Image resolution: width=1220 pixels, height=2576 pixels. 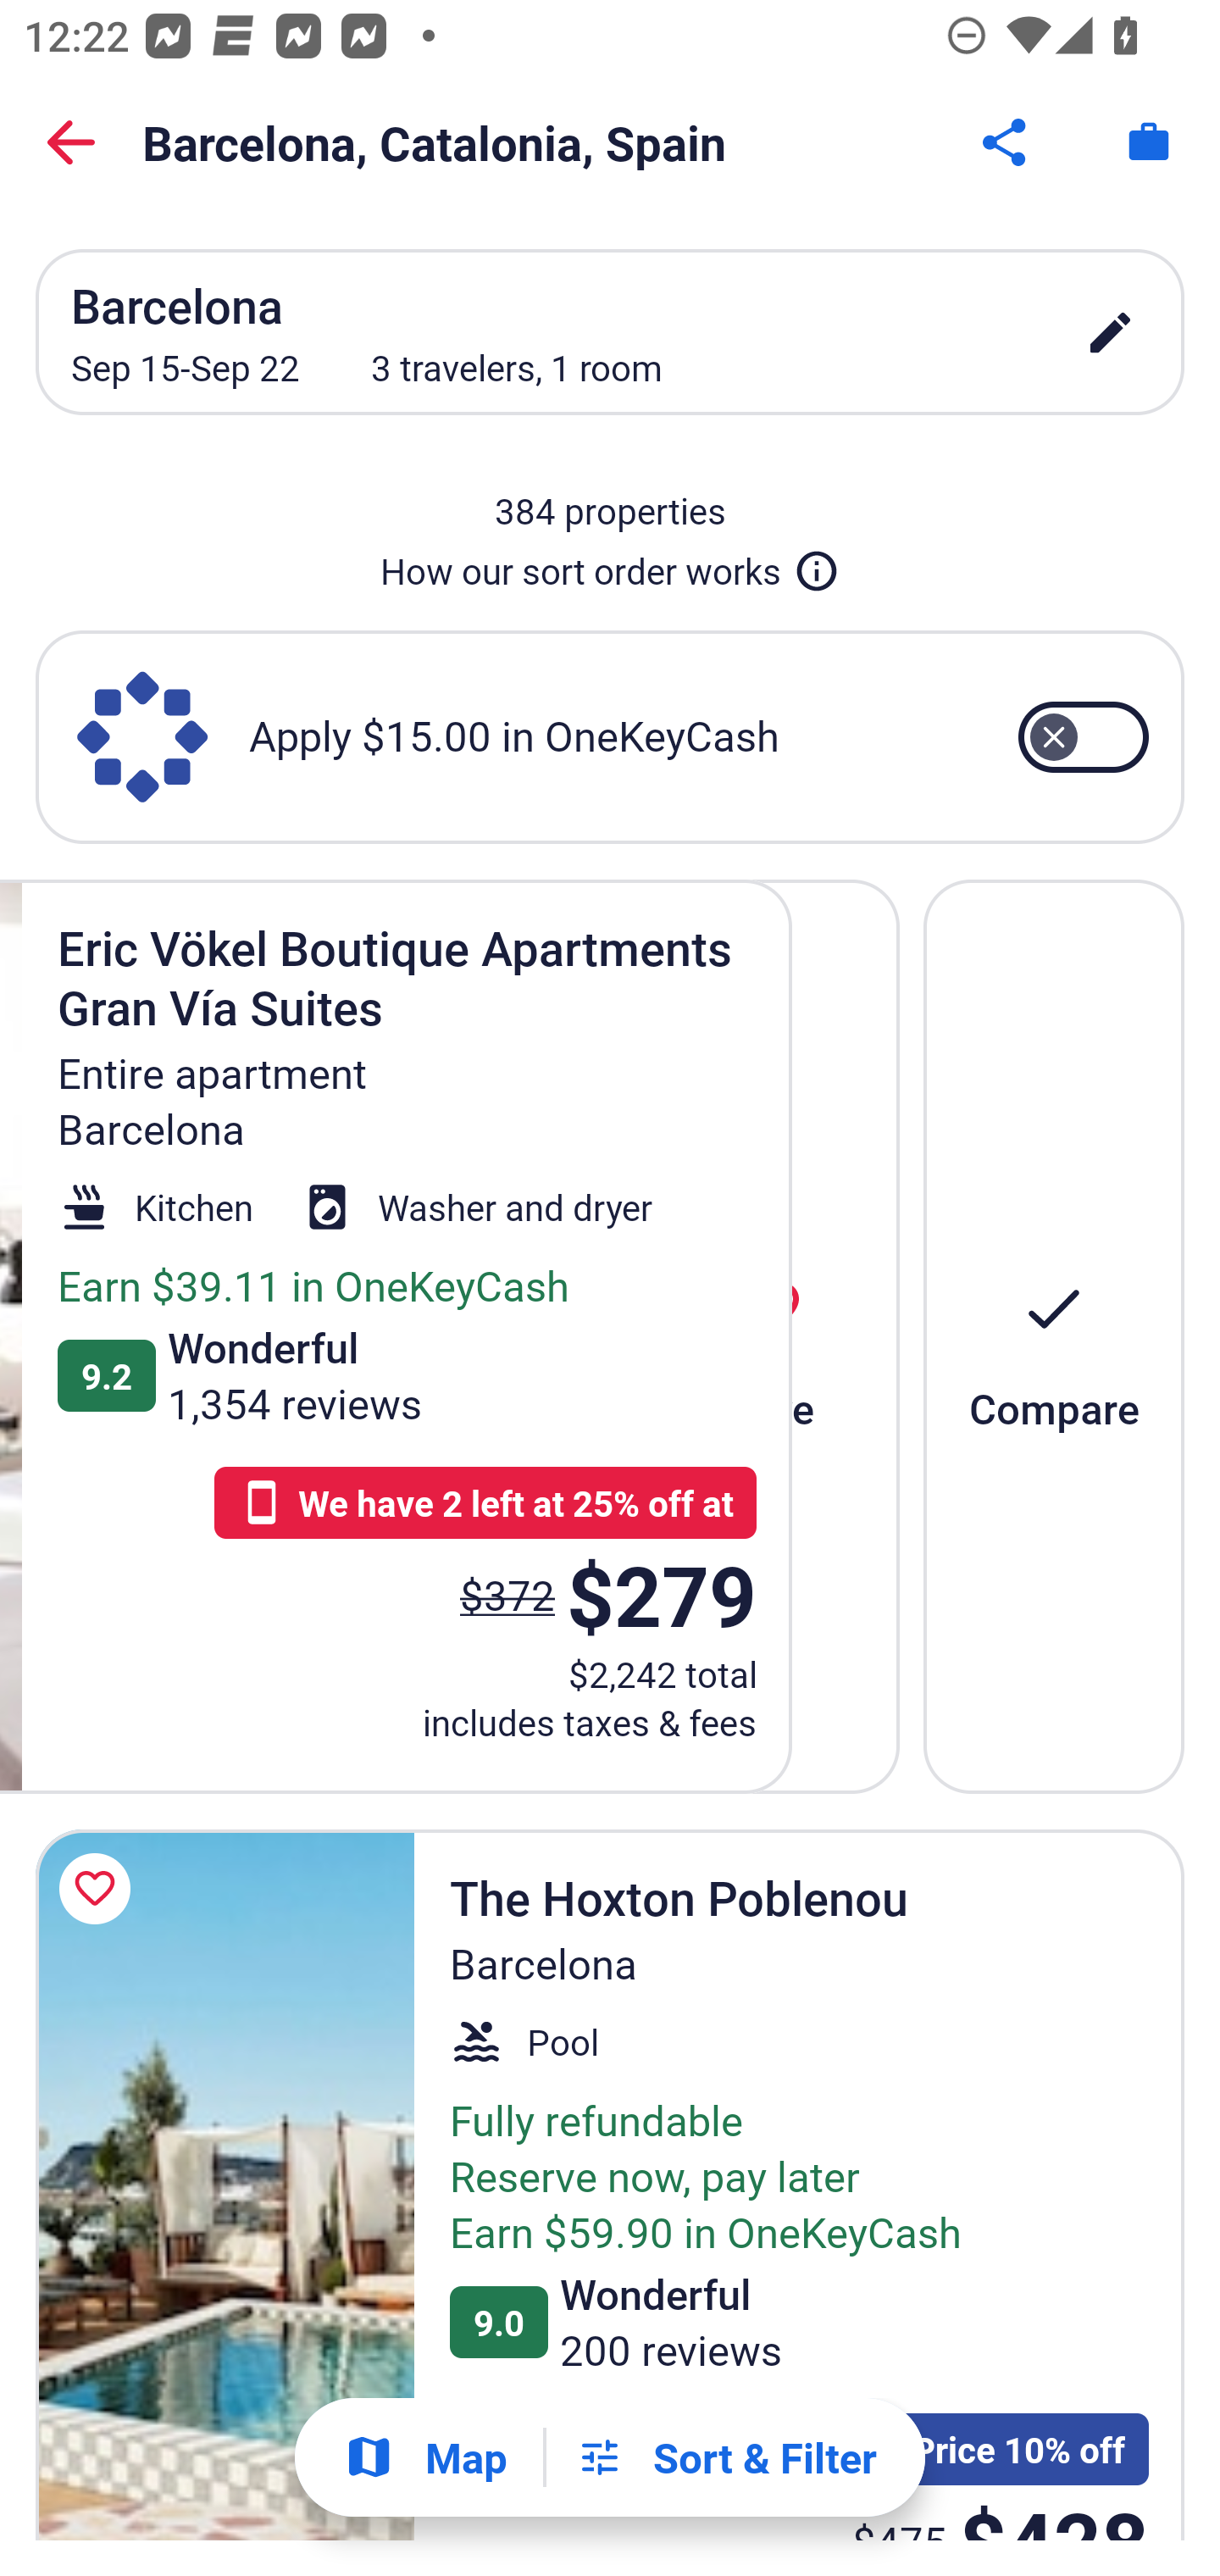 What do you see at coordinates (508, 1594) in the screenshot?
I see `$372 The price was $372` at bounding box center [508, 1594].